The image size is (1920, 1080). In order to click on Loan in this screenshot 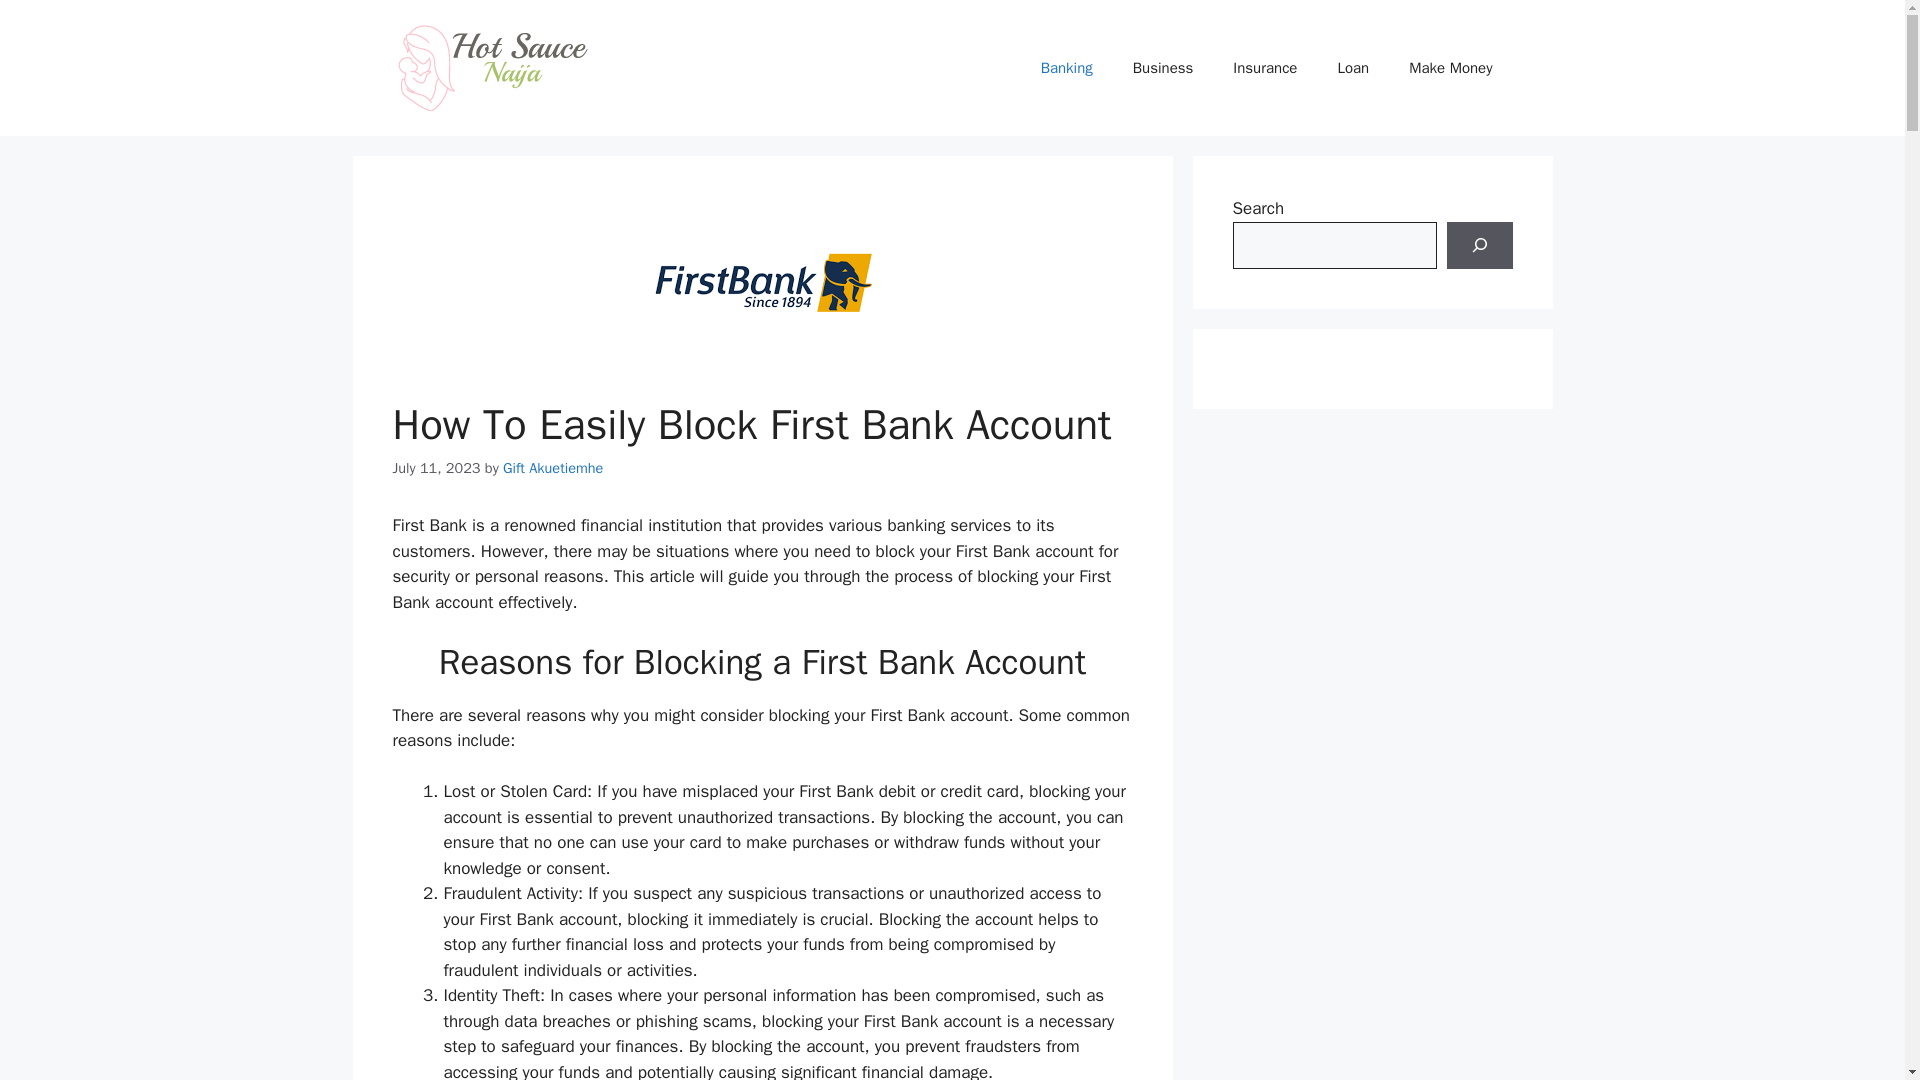, I will do `click(1352, 68)`.